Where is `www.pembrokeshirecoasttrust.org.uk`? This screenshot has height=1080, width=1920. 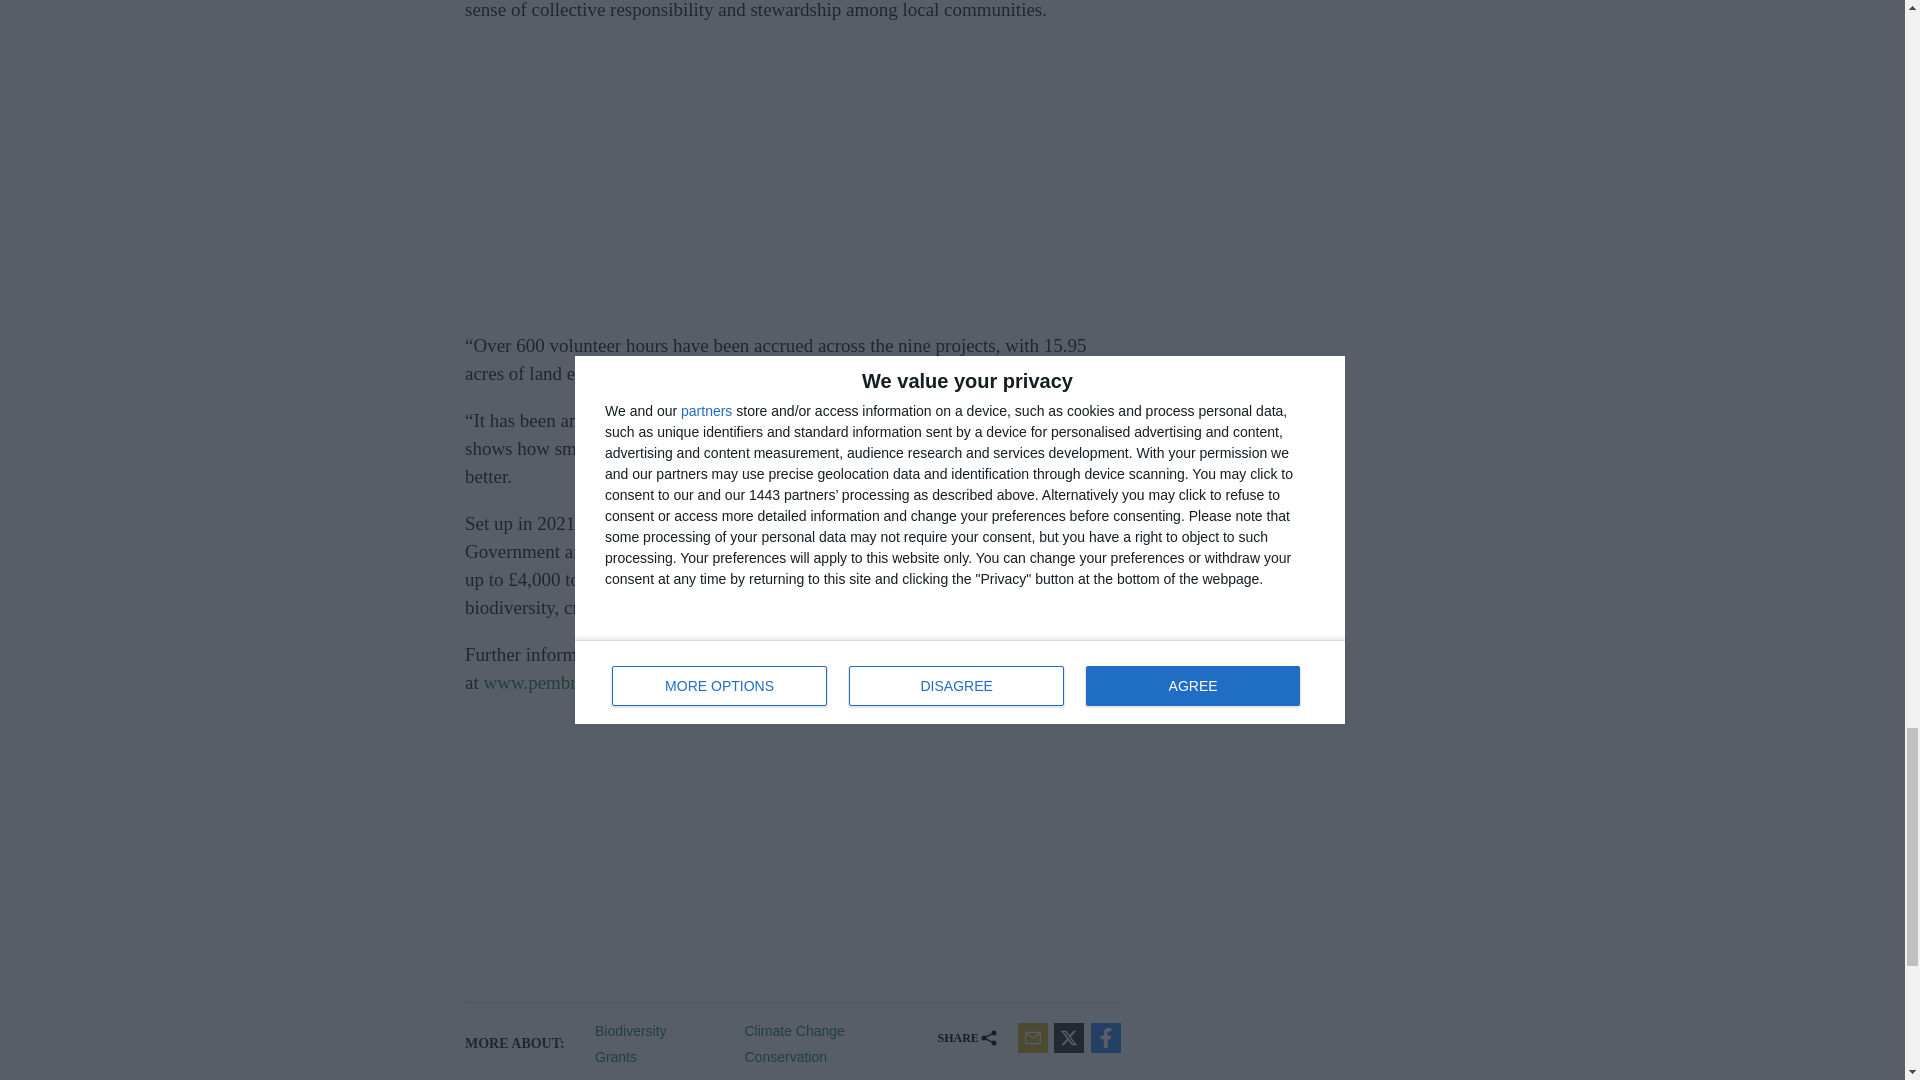
www.pembrokeshirecoasttrust.org.uk is located at coordinates (624, 682).